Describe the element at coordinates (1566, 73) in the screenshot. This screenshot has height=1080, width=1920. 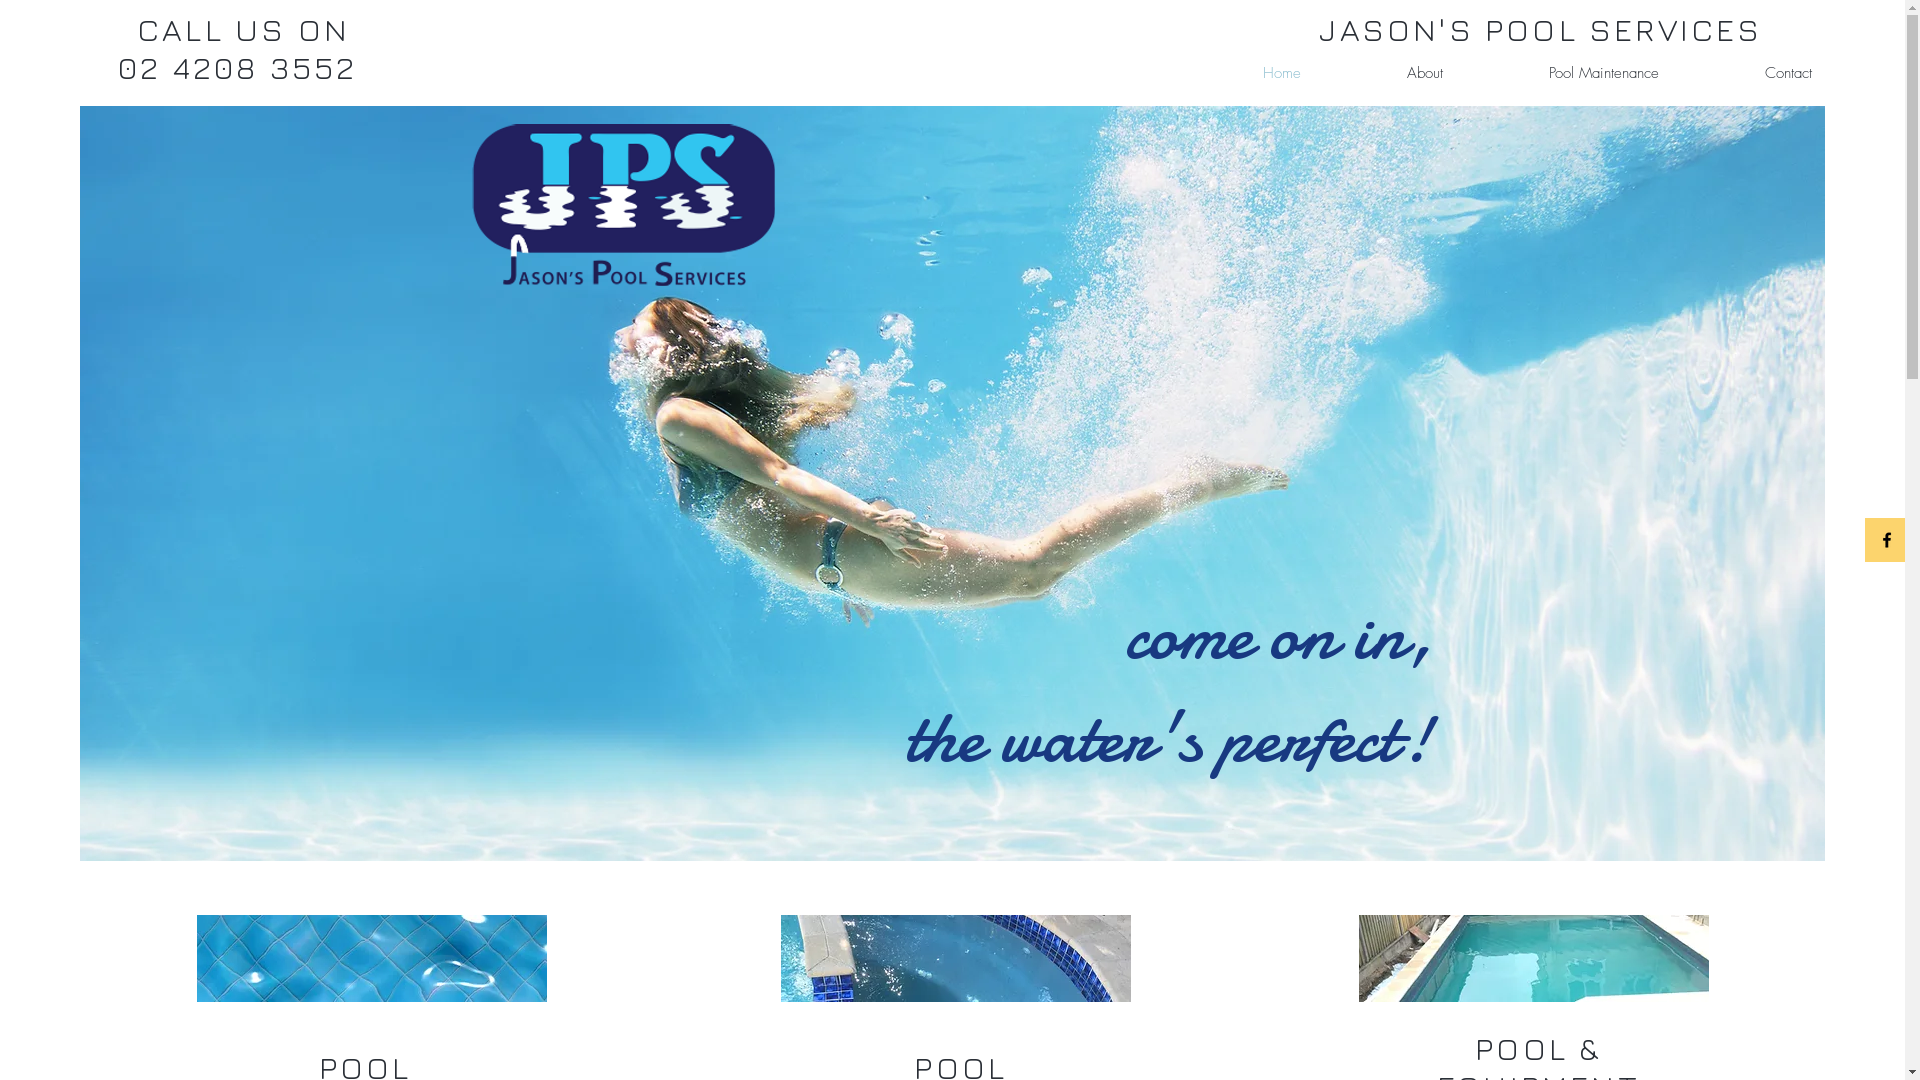
I see `Pool Maintenance` at that location.